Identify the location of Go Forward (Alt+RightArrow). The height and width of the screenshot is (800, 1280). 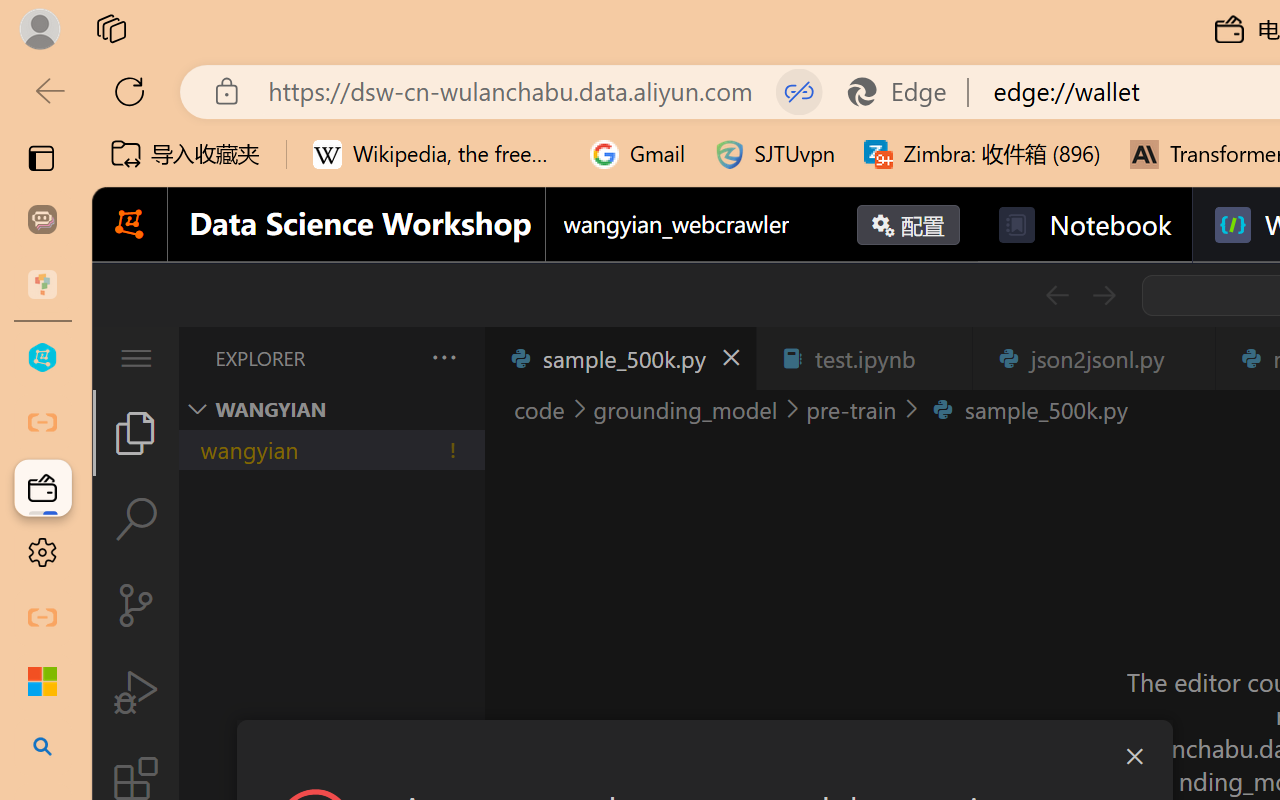
(1102, 295).